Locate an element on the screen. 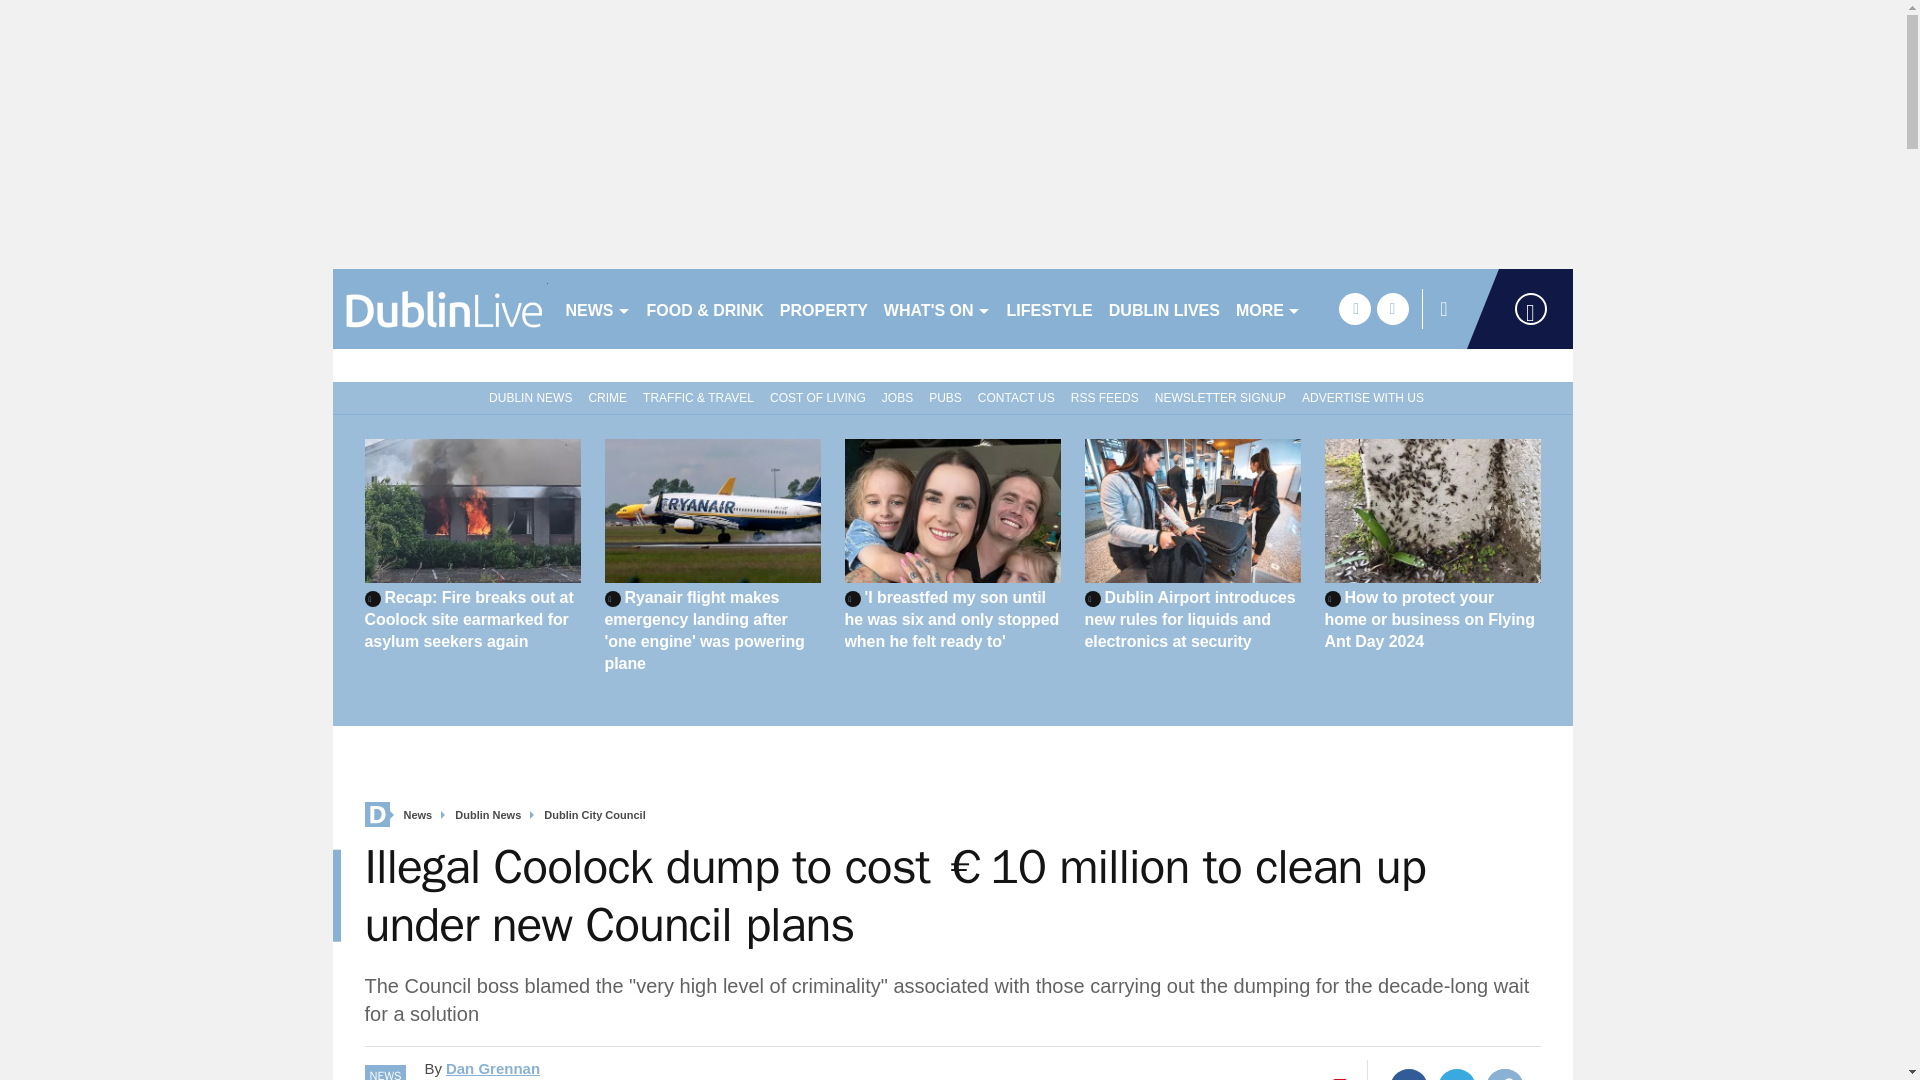 This screenshot has width=1920, height=1080. PROPERTY is located at coordinates (823, 308).